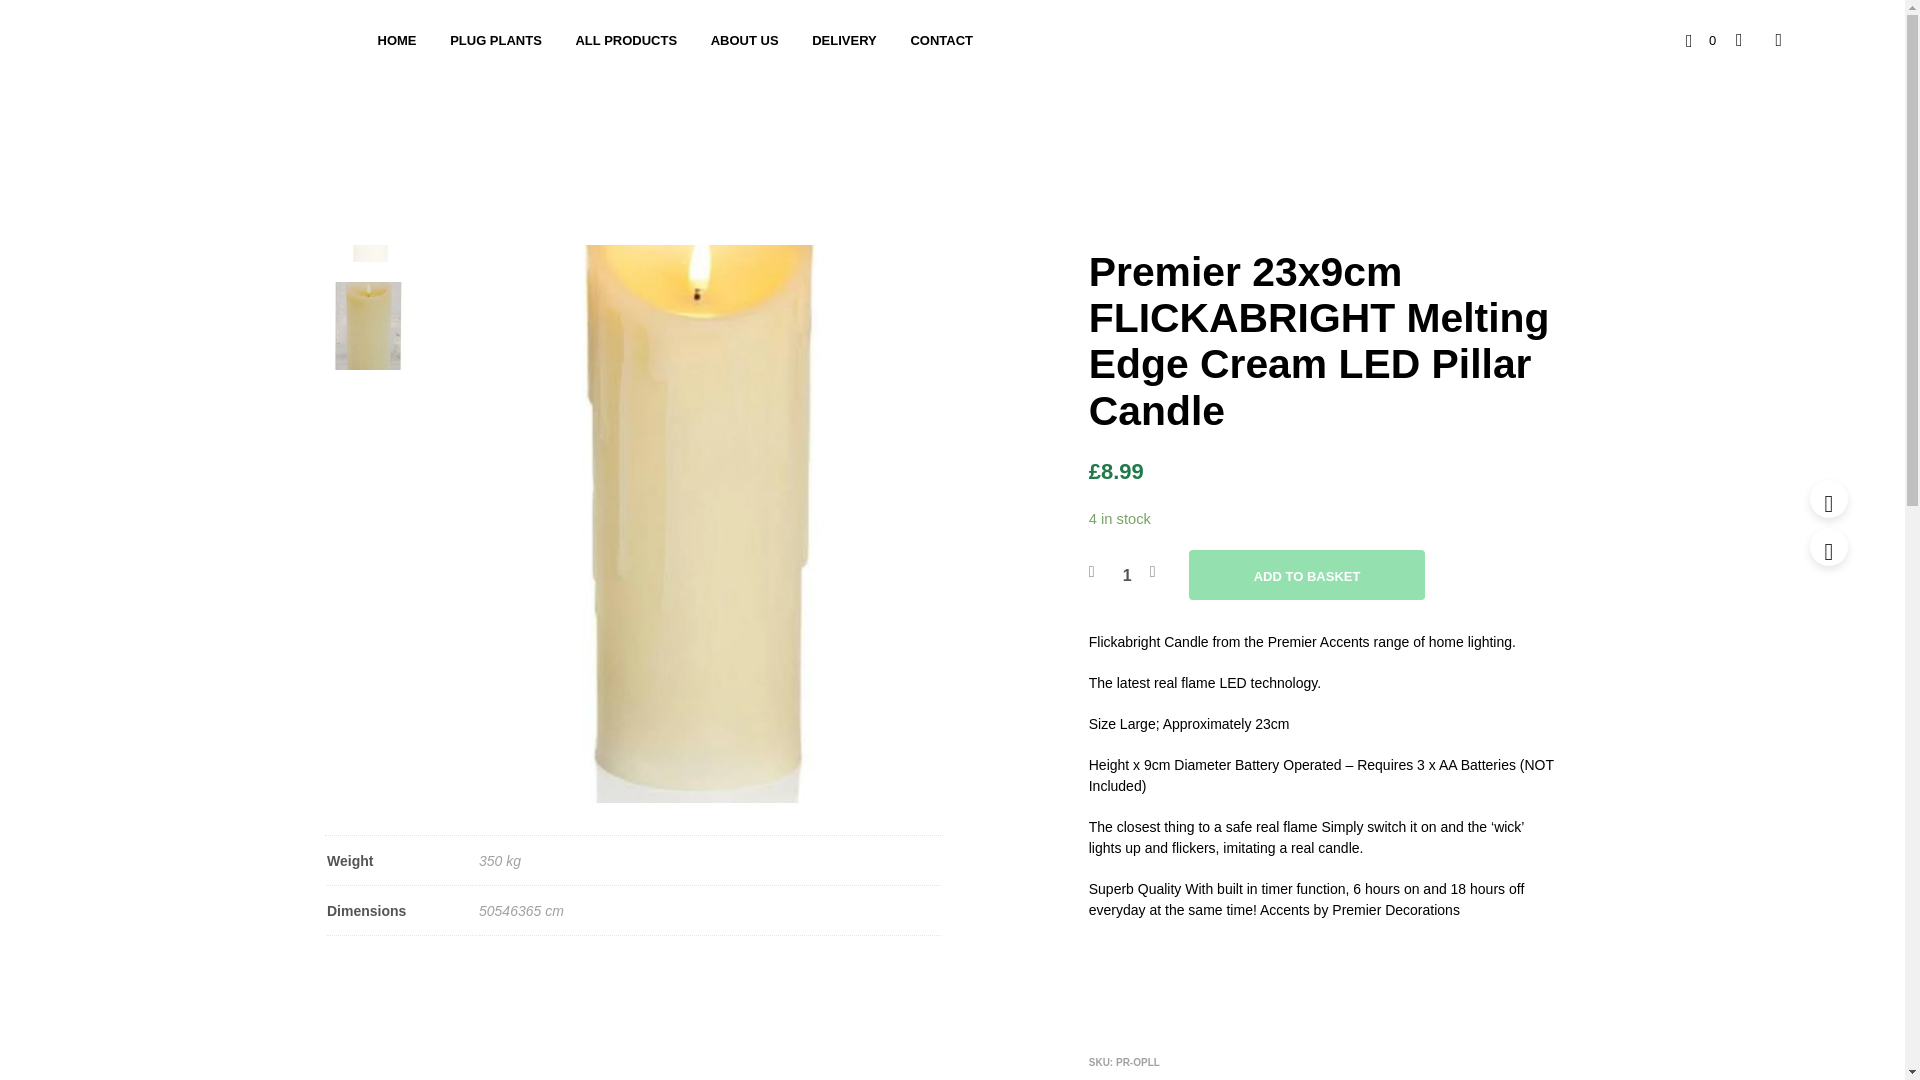  I want to click on Qty, so click(1128, 574).